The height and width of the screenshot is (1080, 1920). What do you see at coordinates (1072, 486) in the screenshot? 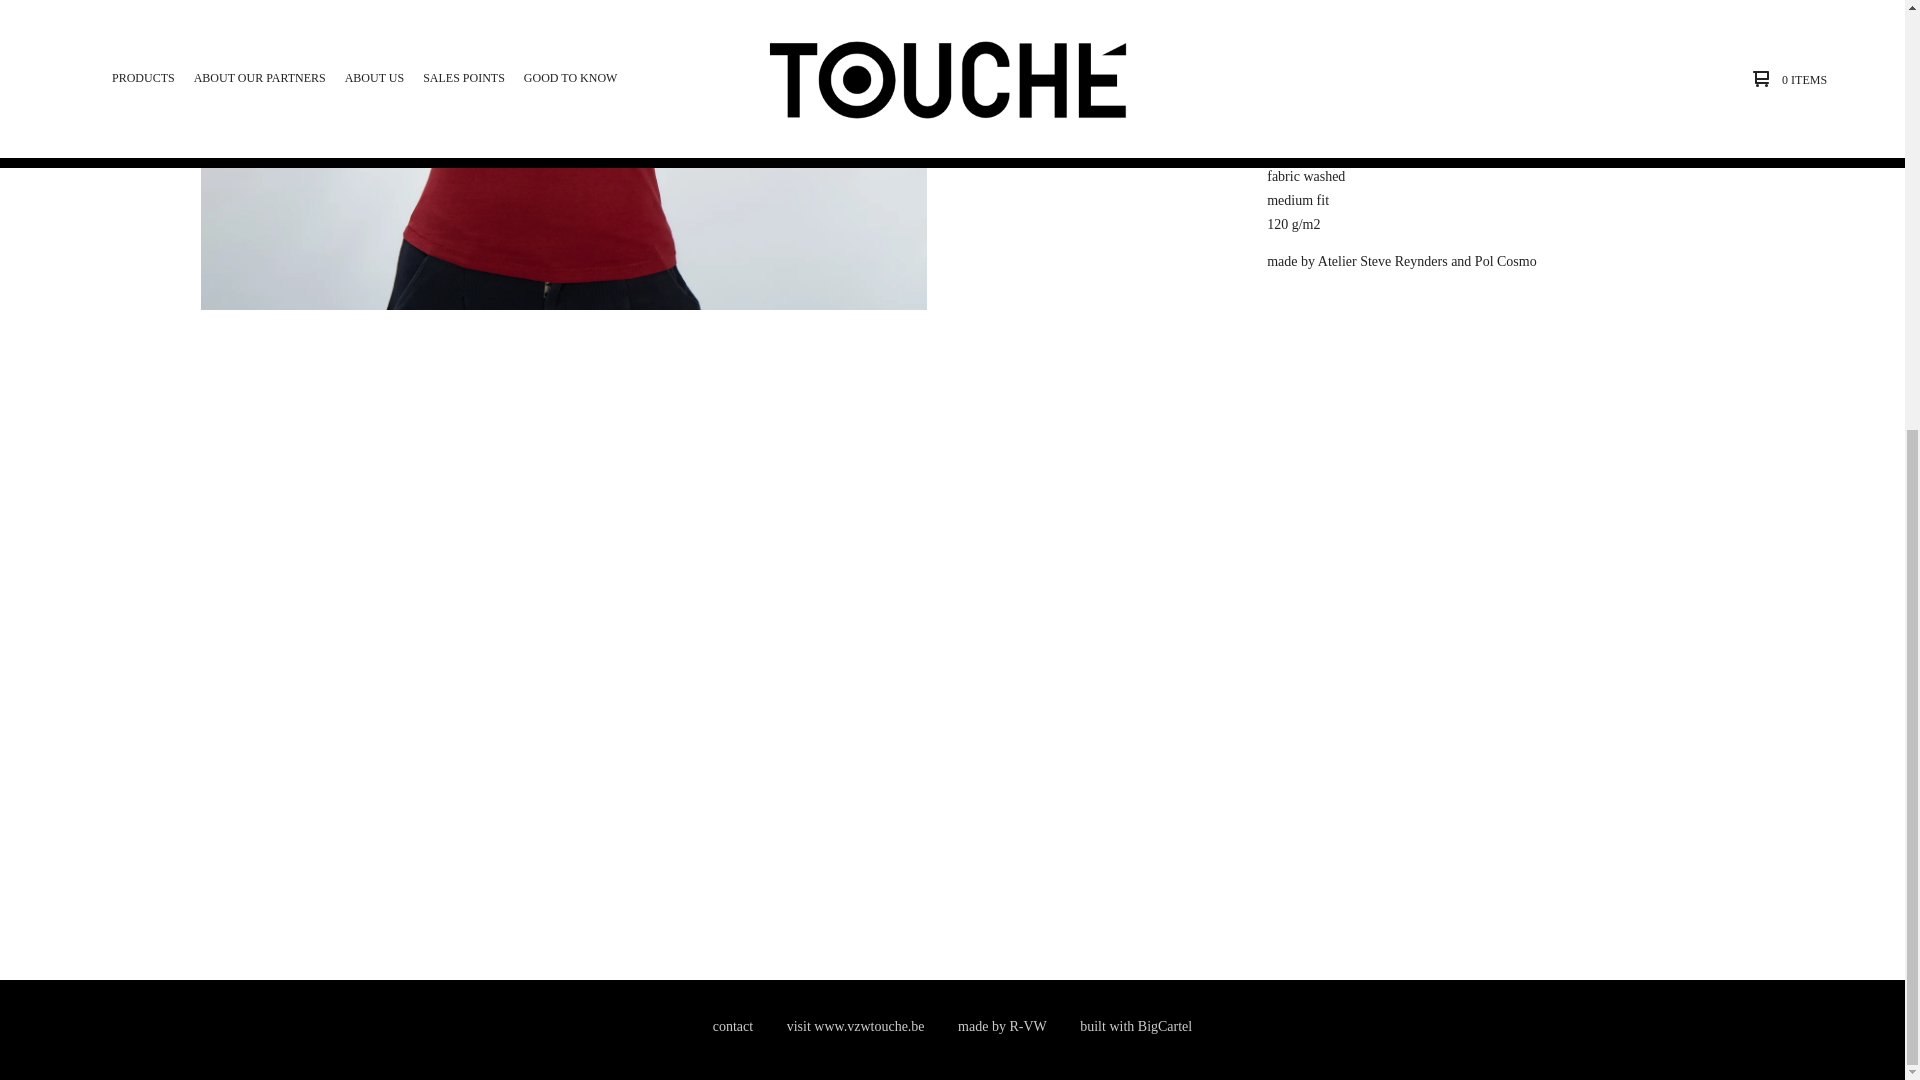
I see `Image of T-SHIRT WOMAN short sleeve SLOGAN burgundy` at bounding box center [1072, 486].